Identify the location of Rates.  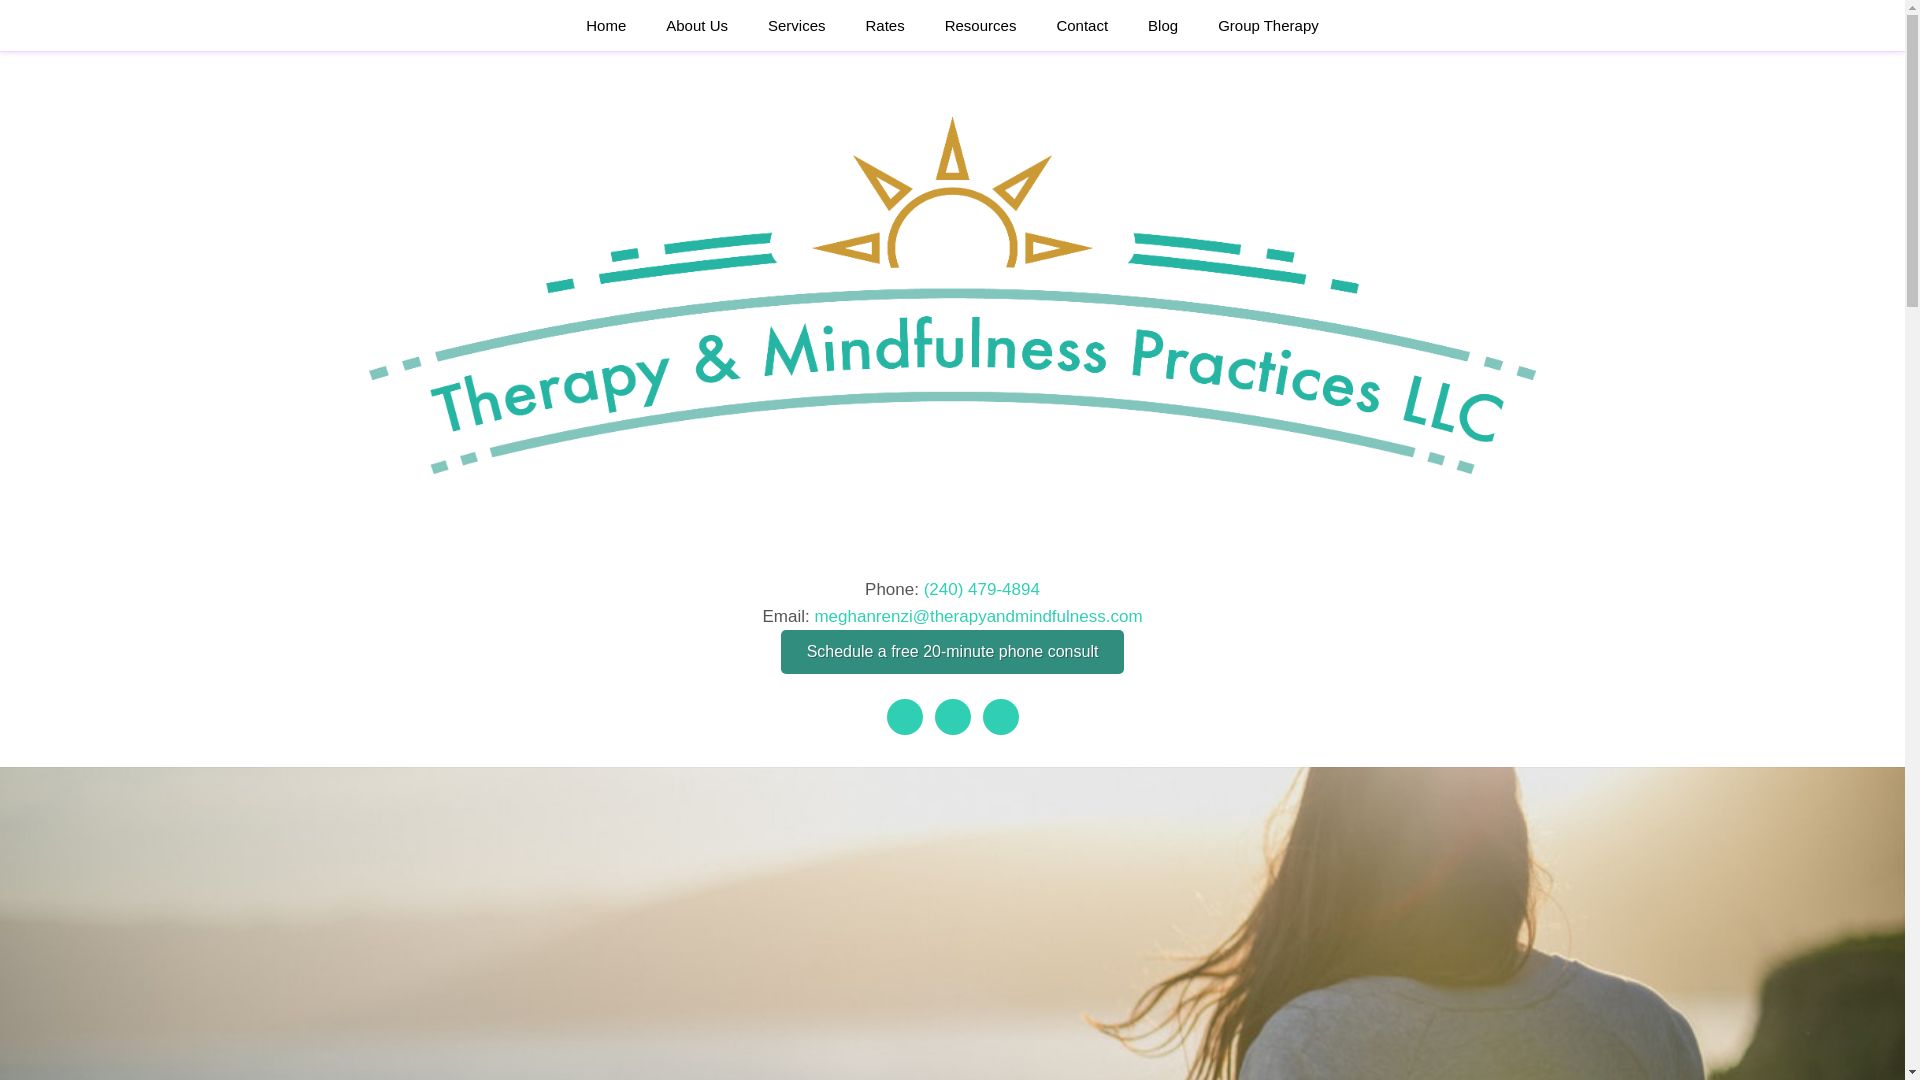
(884, 25).